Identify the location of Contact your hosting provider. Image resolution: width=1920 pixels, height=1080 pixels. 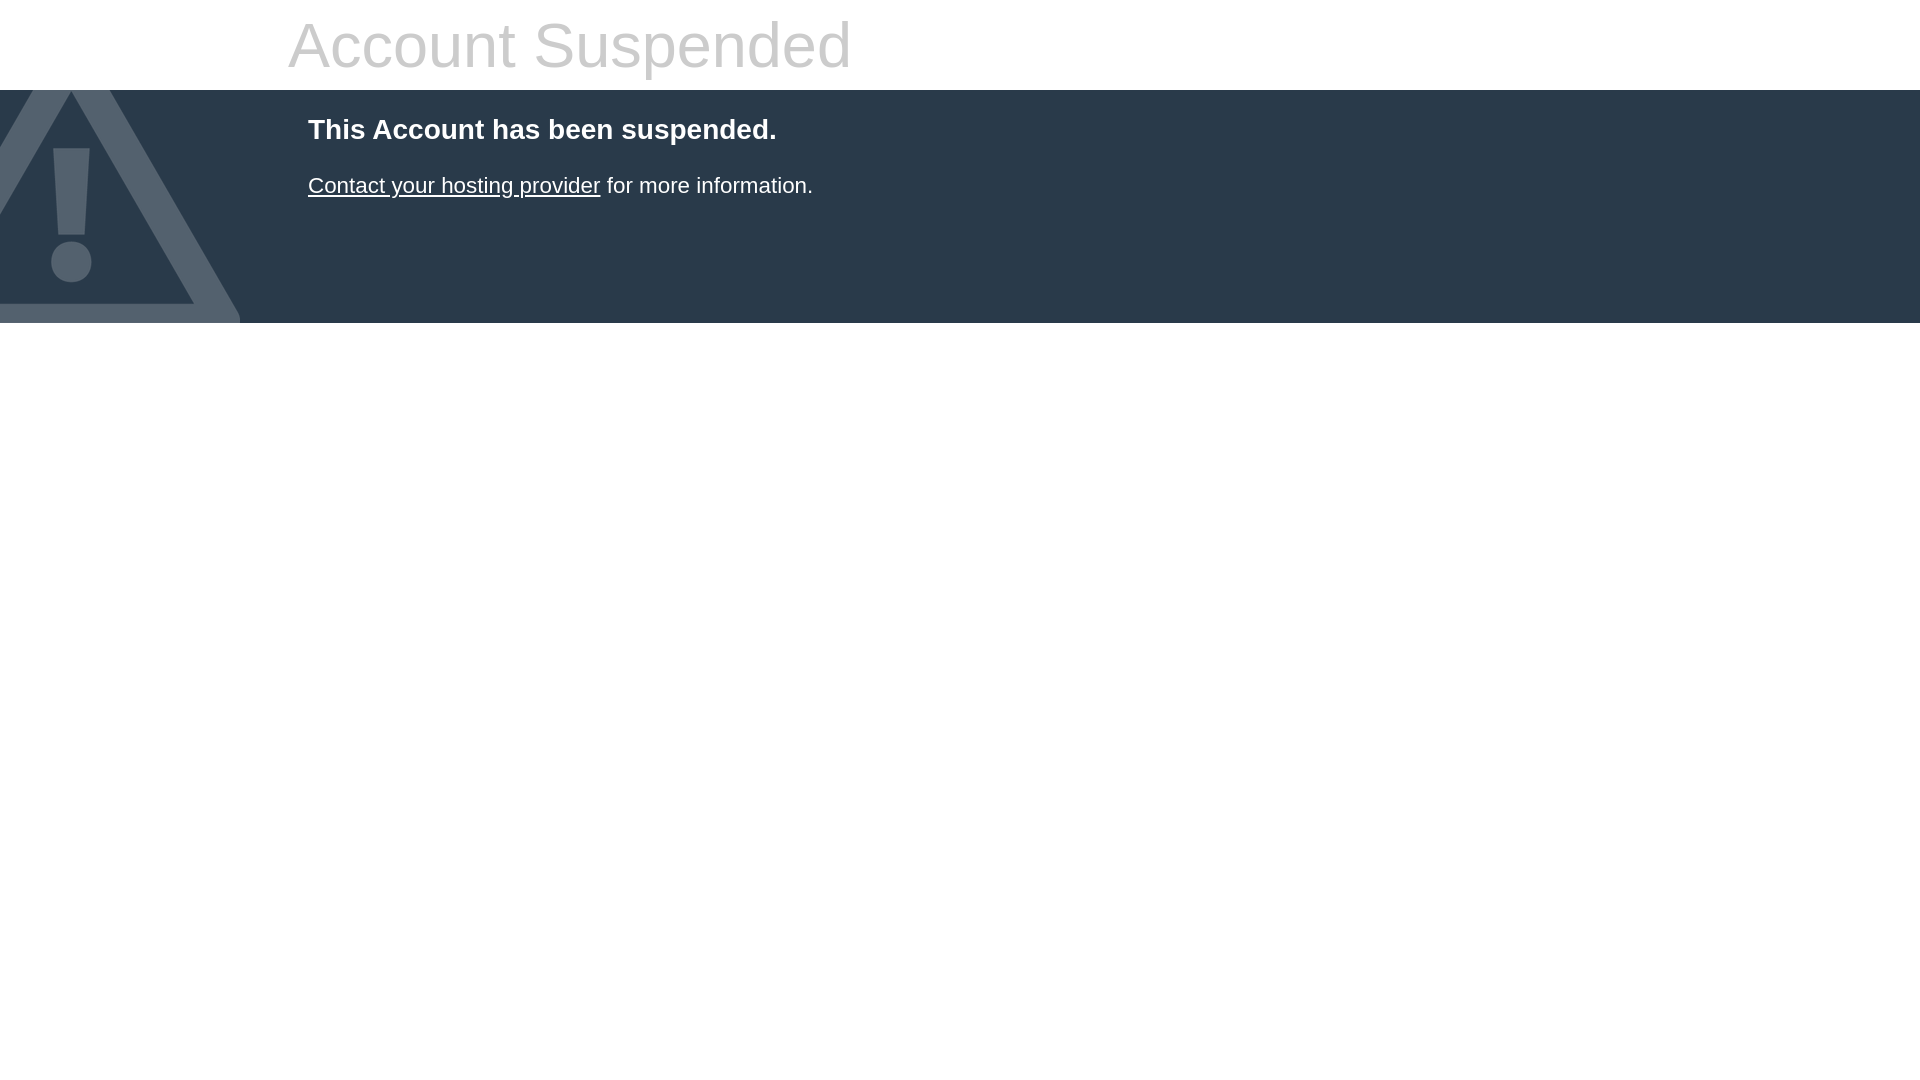
(454, 186).